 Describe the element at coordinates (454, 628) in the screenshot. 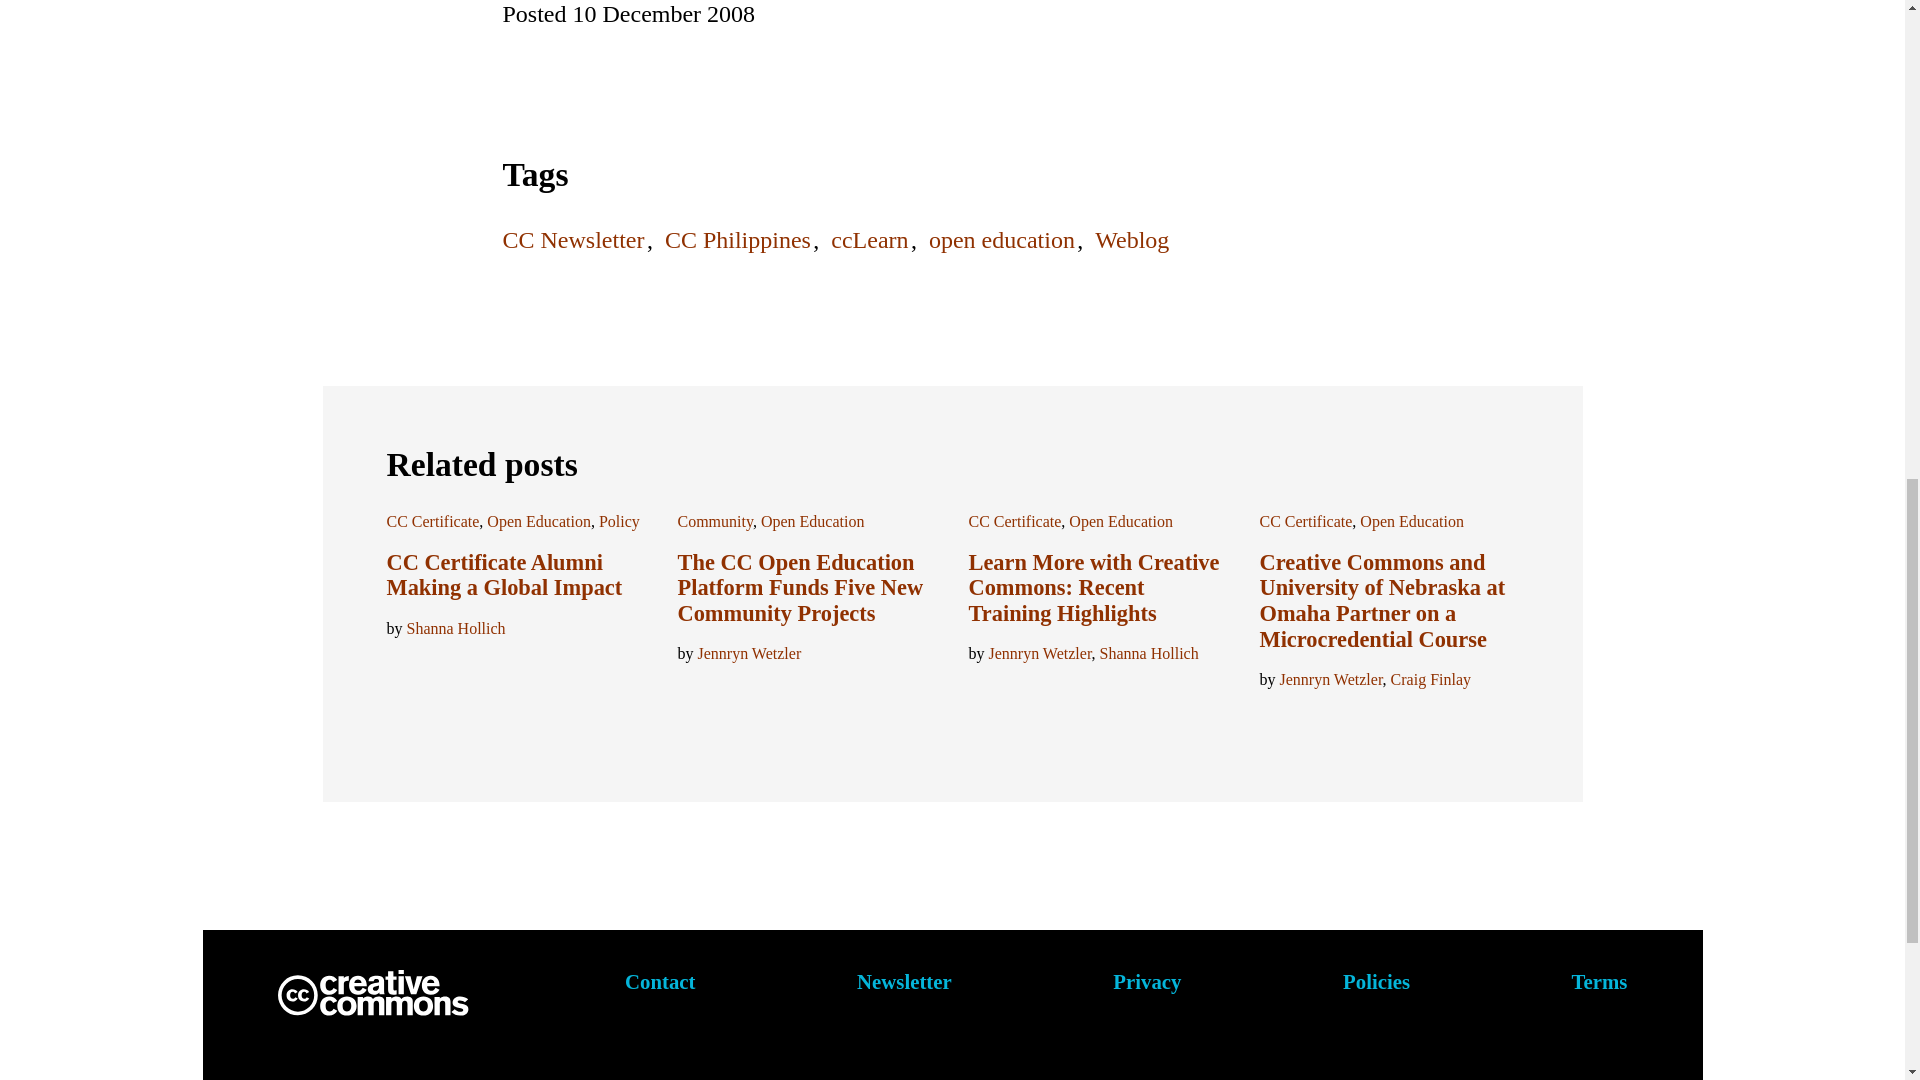

I see `Shanna Hollich` at that location.